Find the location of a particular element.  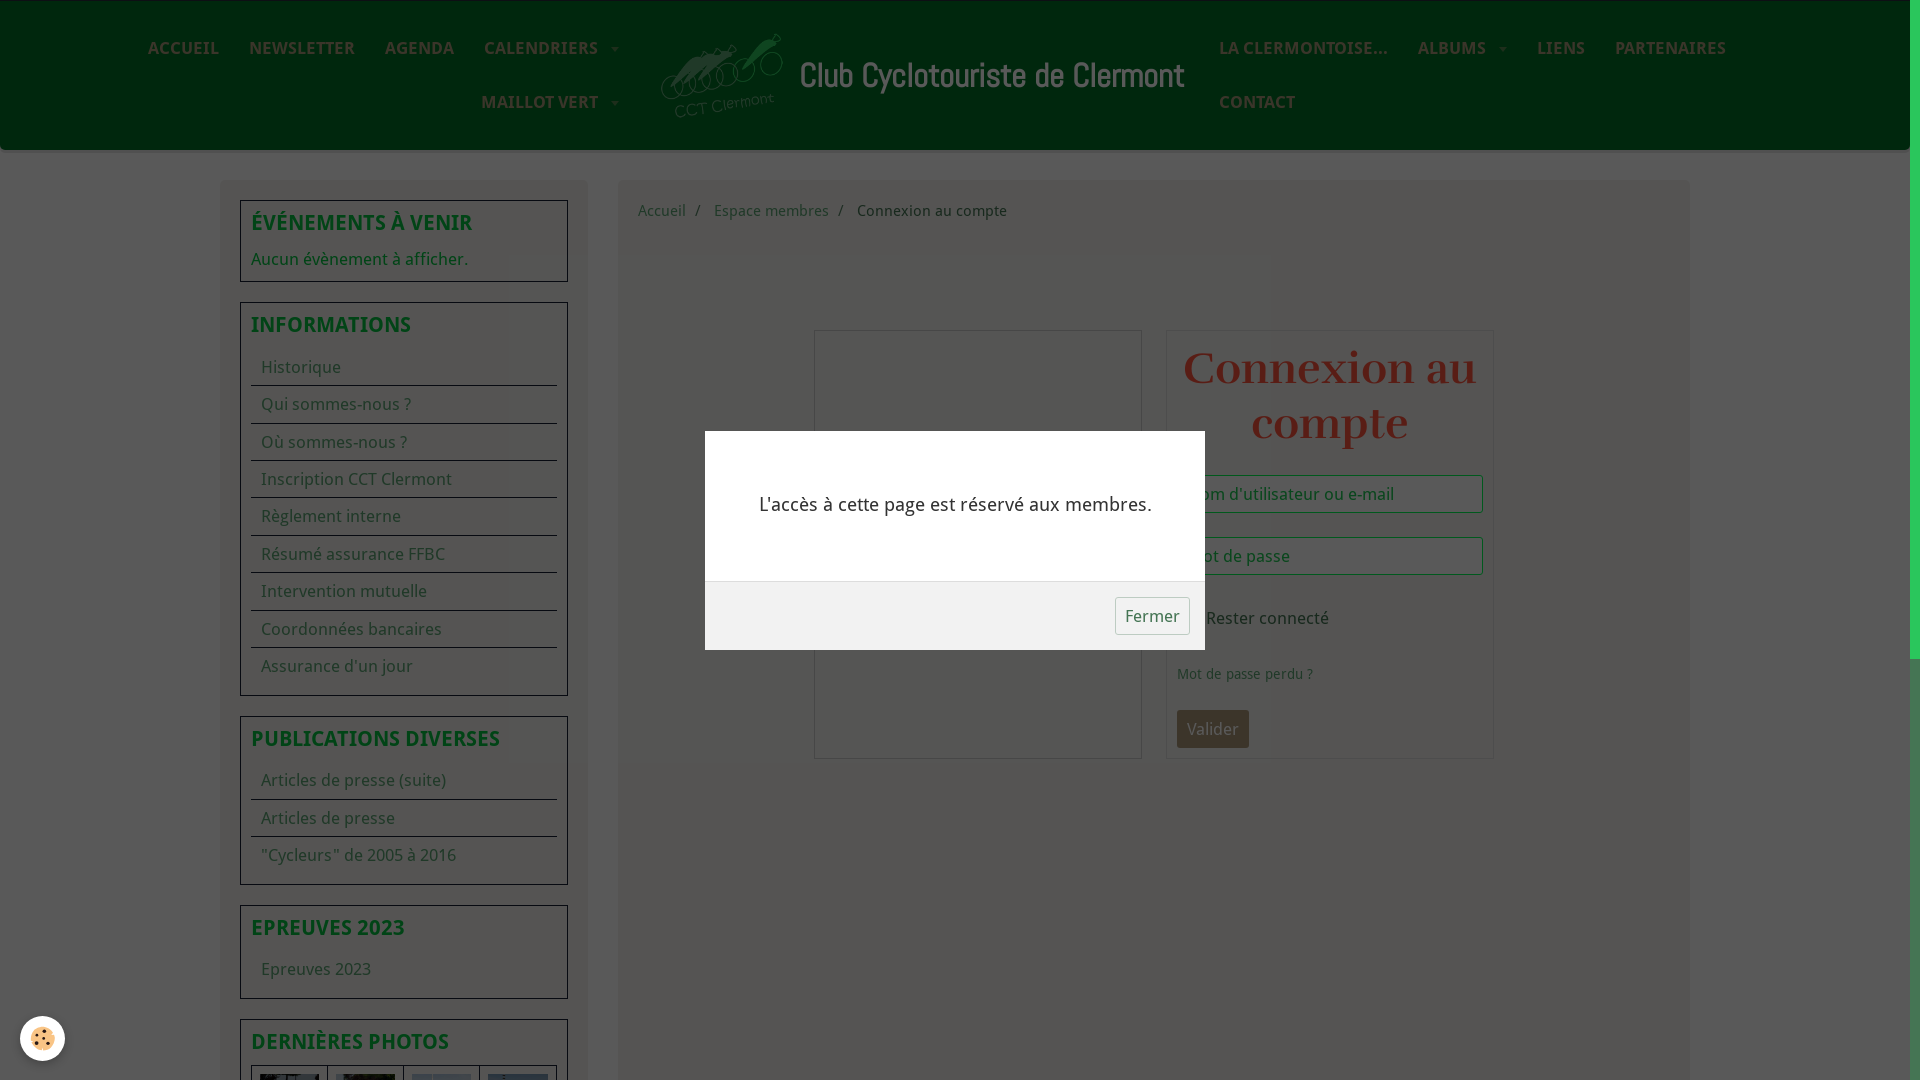

LA CLERMONTOISE... is located at coordinates (1304, 48).